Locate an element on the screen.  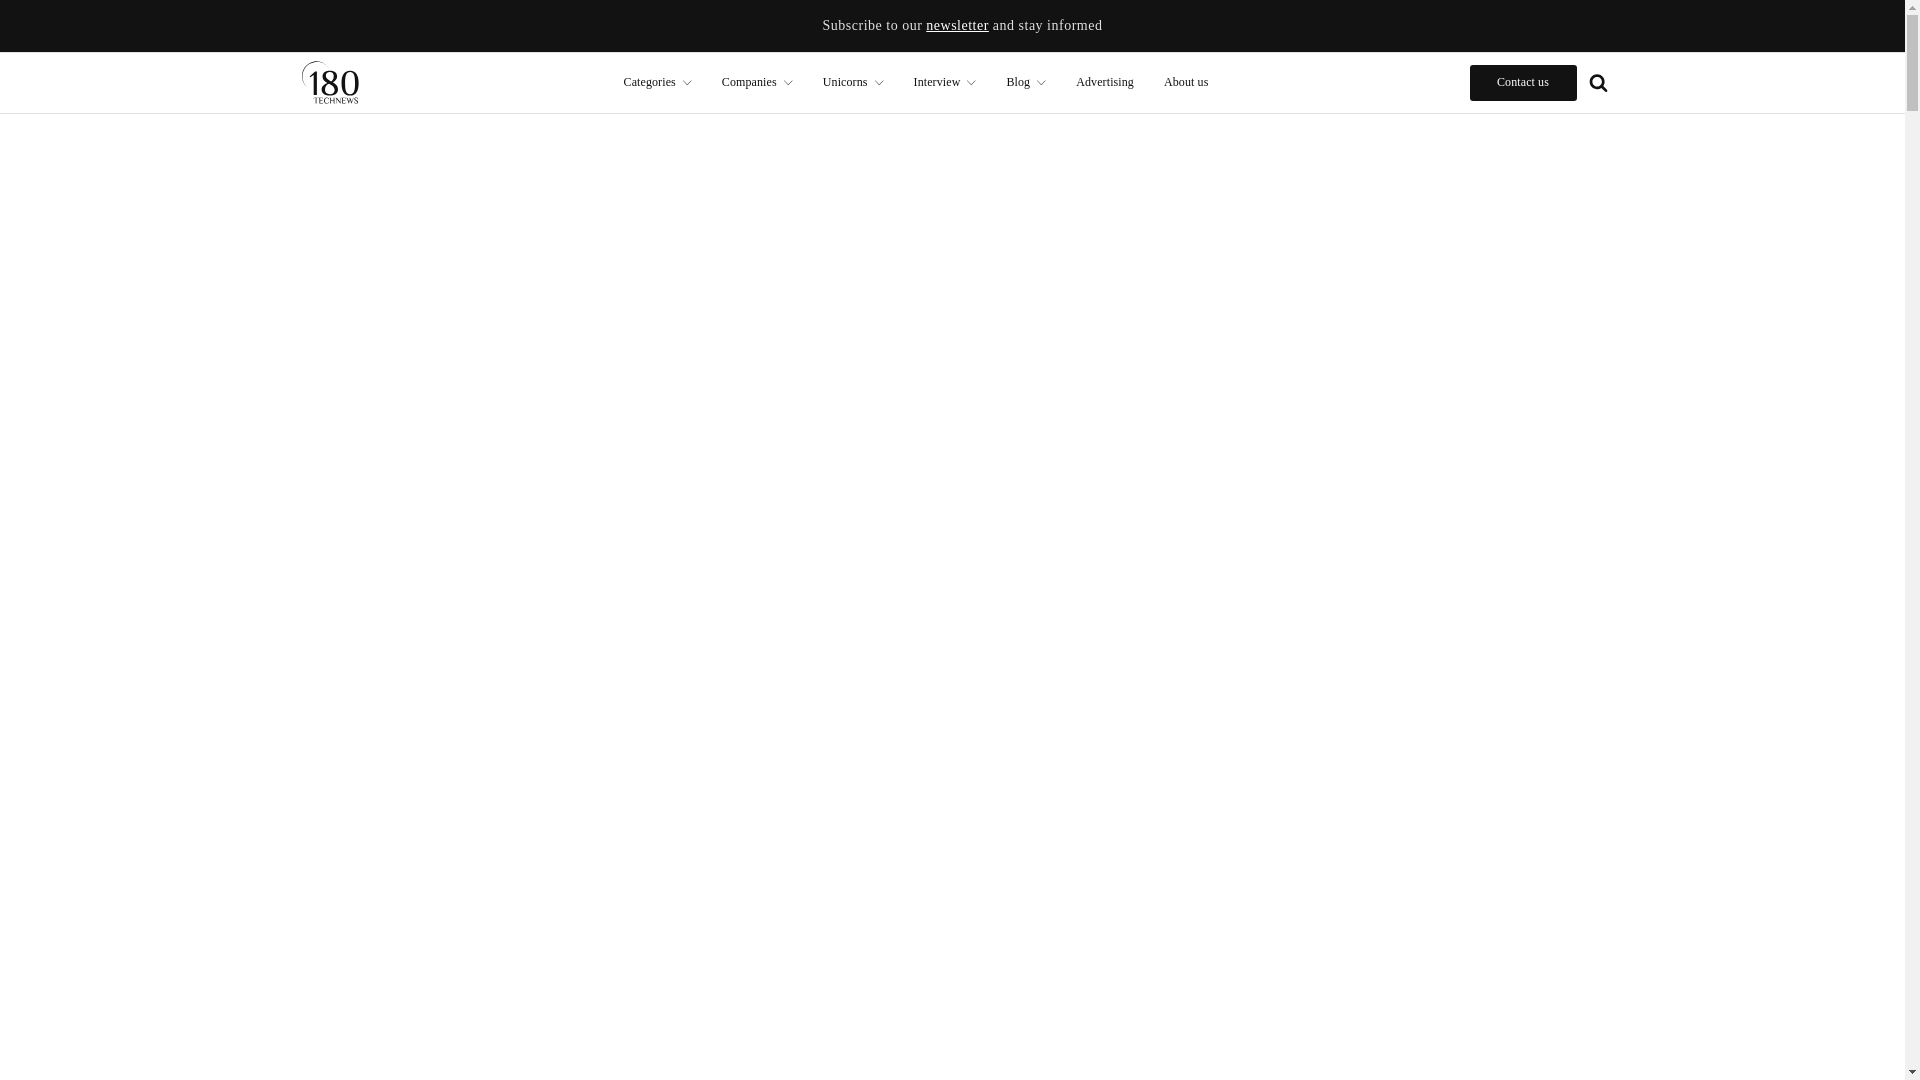
Companies is located at coordinates (757, 82).